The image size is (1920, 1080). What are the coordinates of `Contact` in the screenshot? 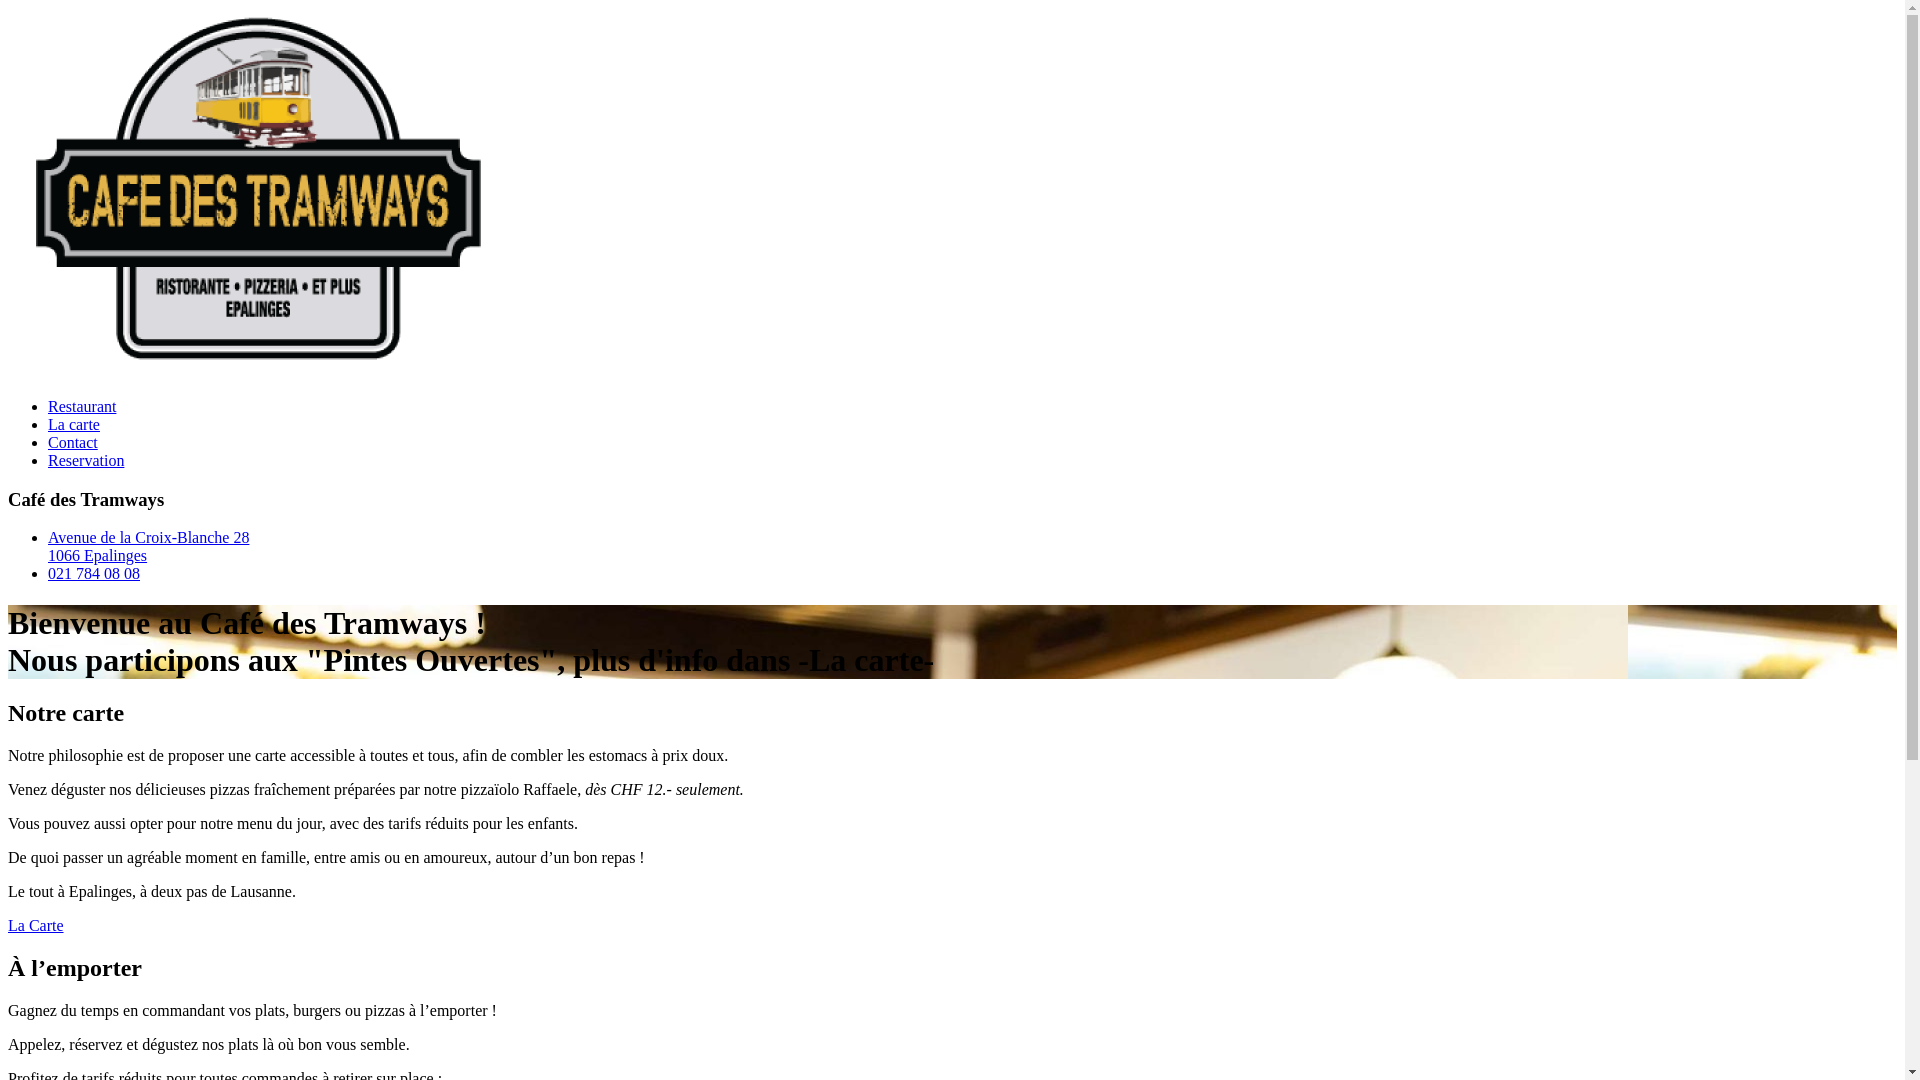 It's located at (73, 442).